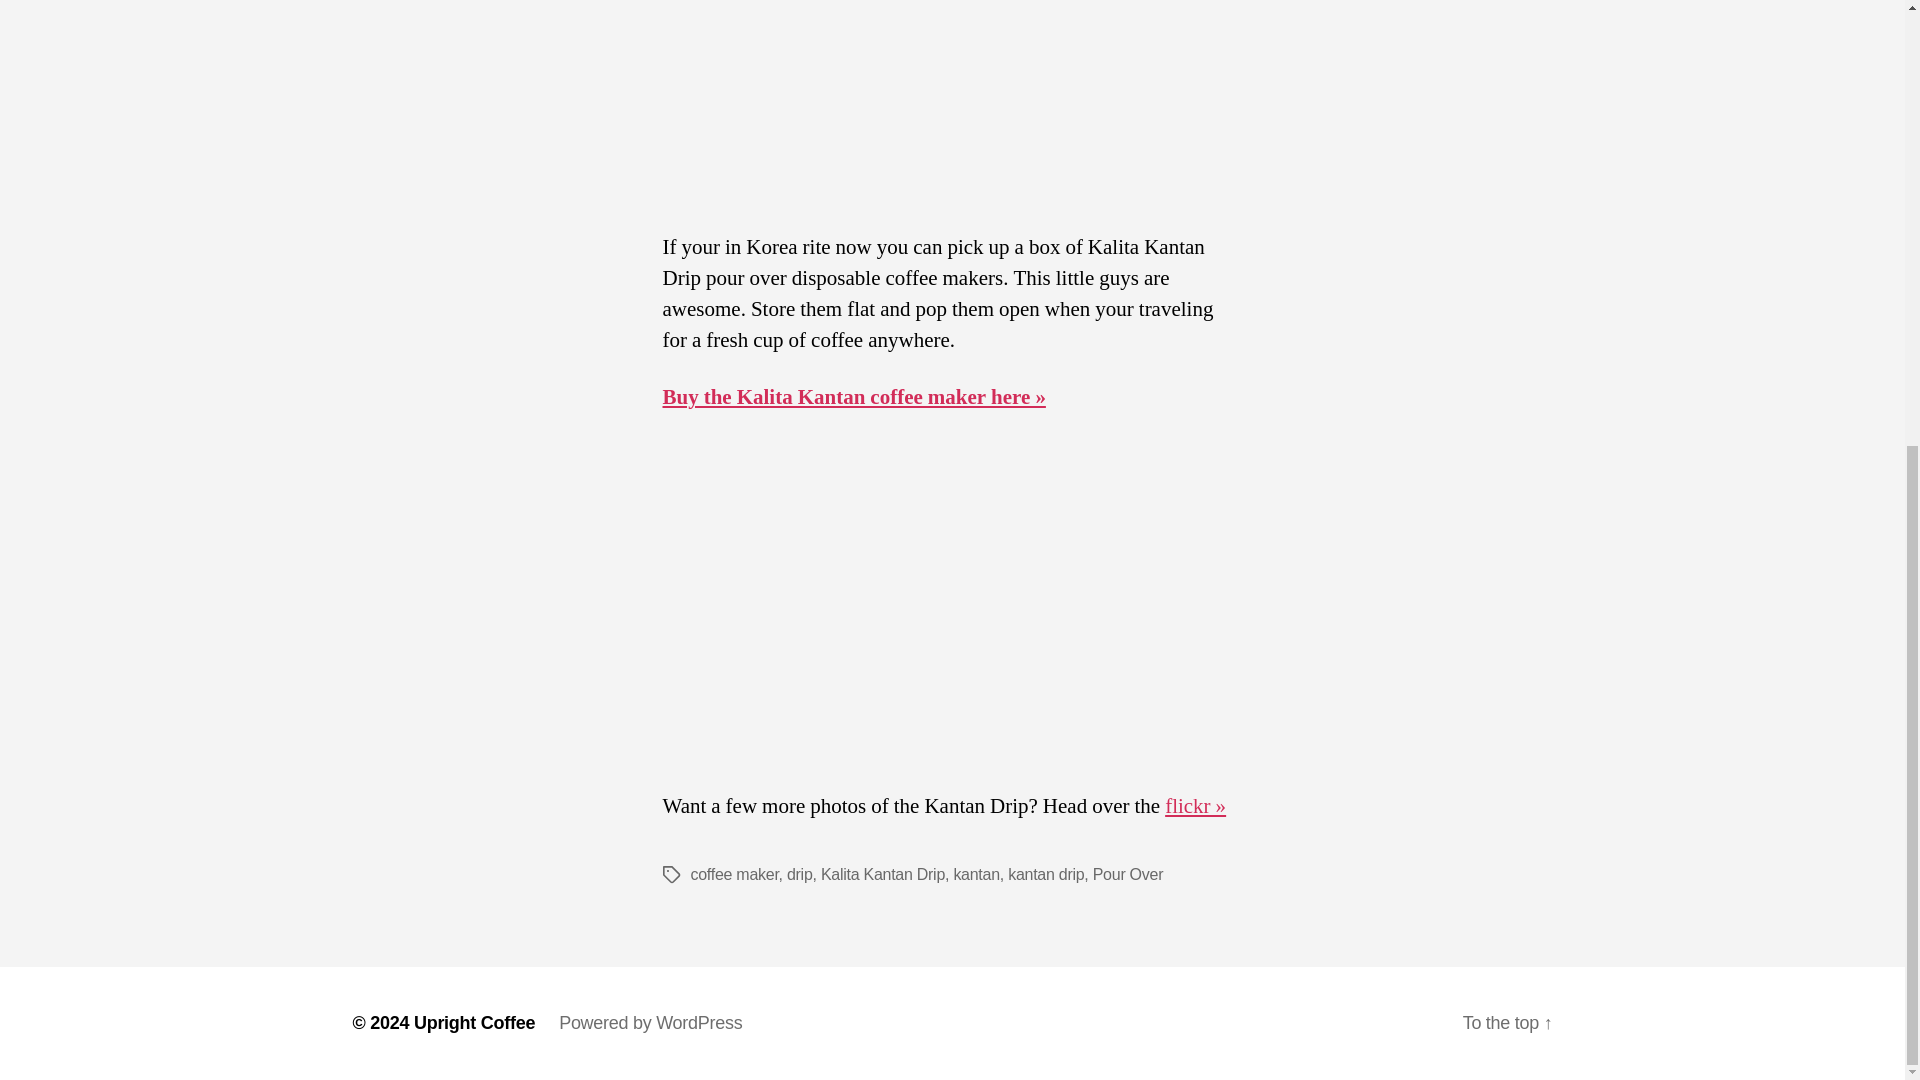 The height and width of the screenshot is (1080, 1920). I want to click on drip, so click(800, 874).